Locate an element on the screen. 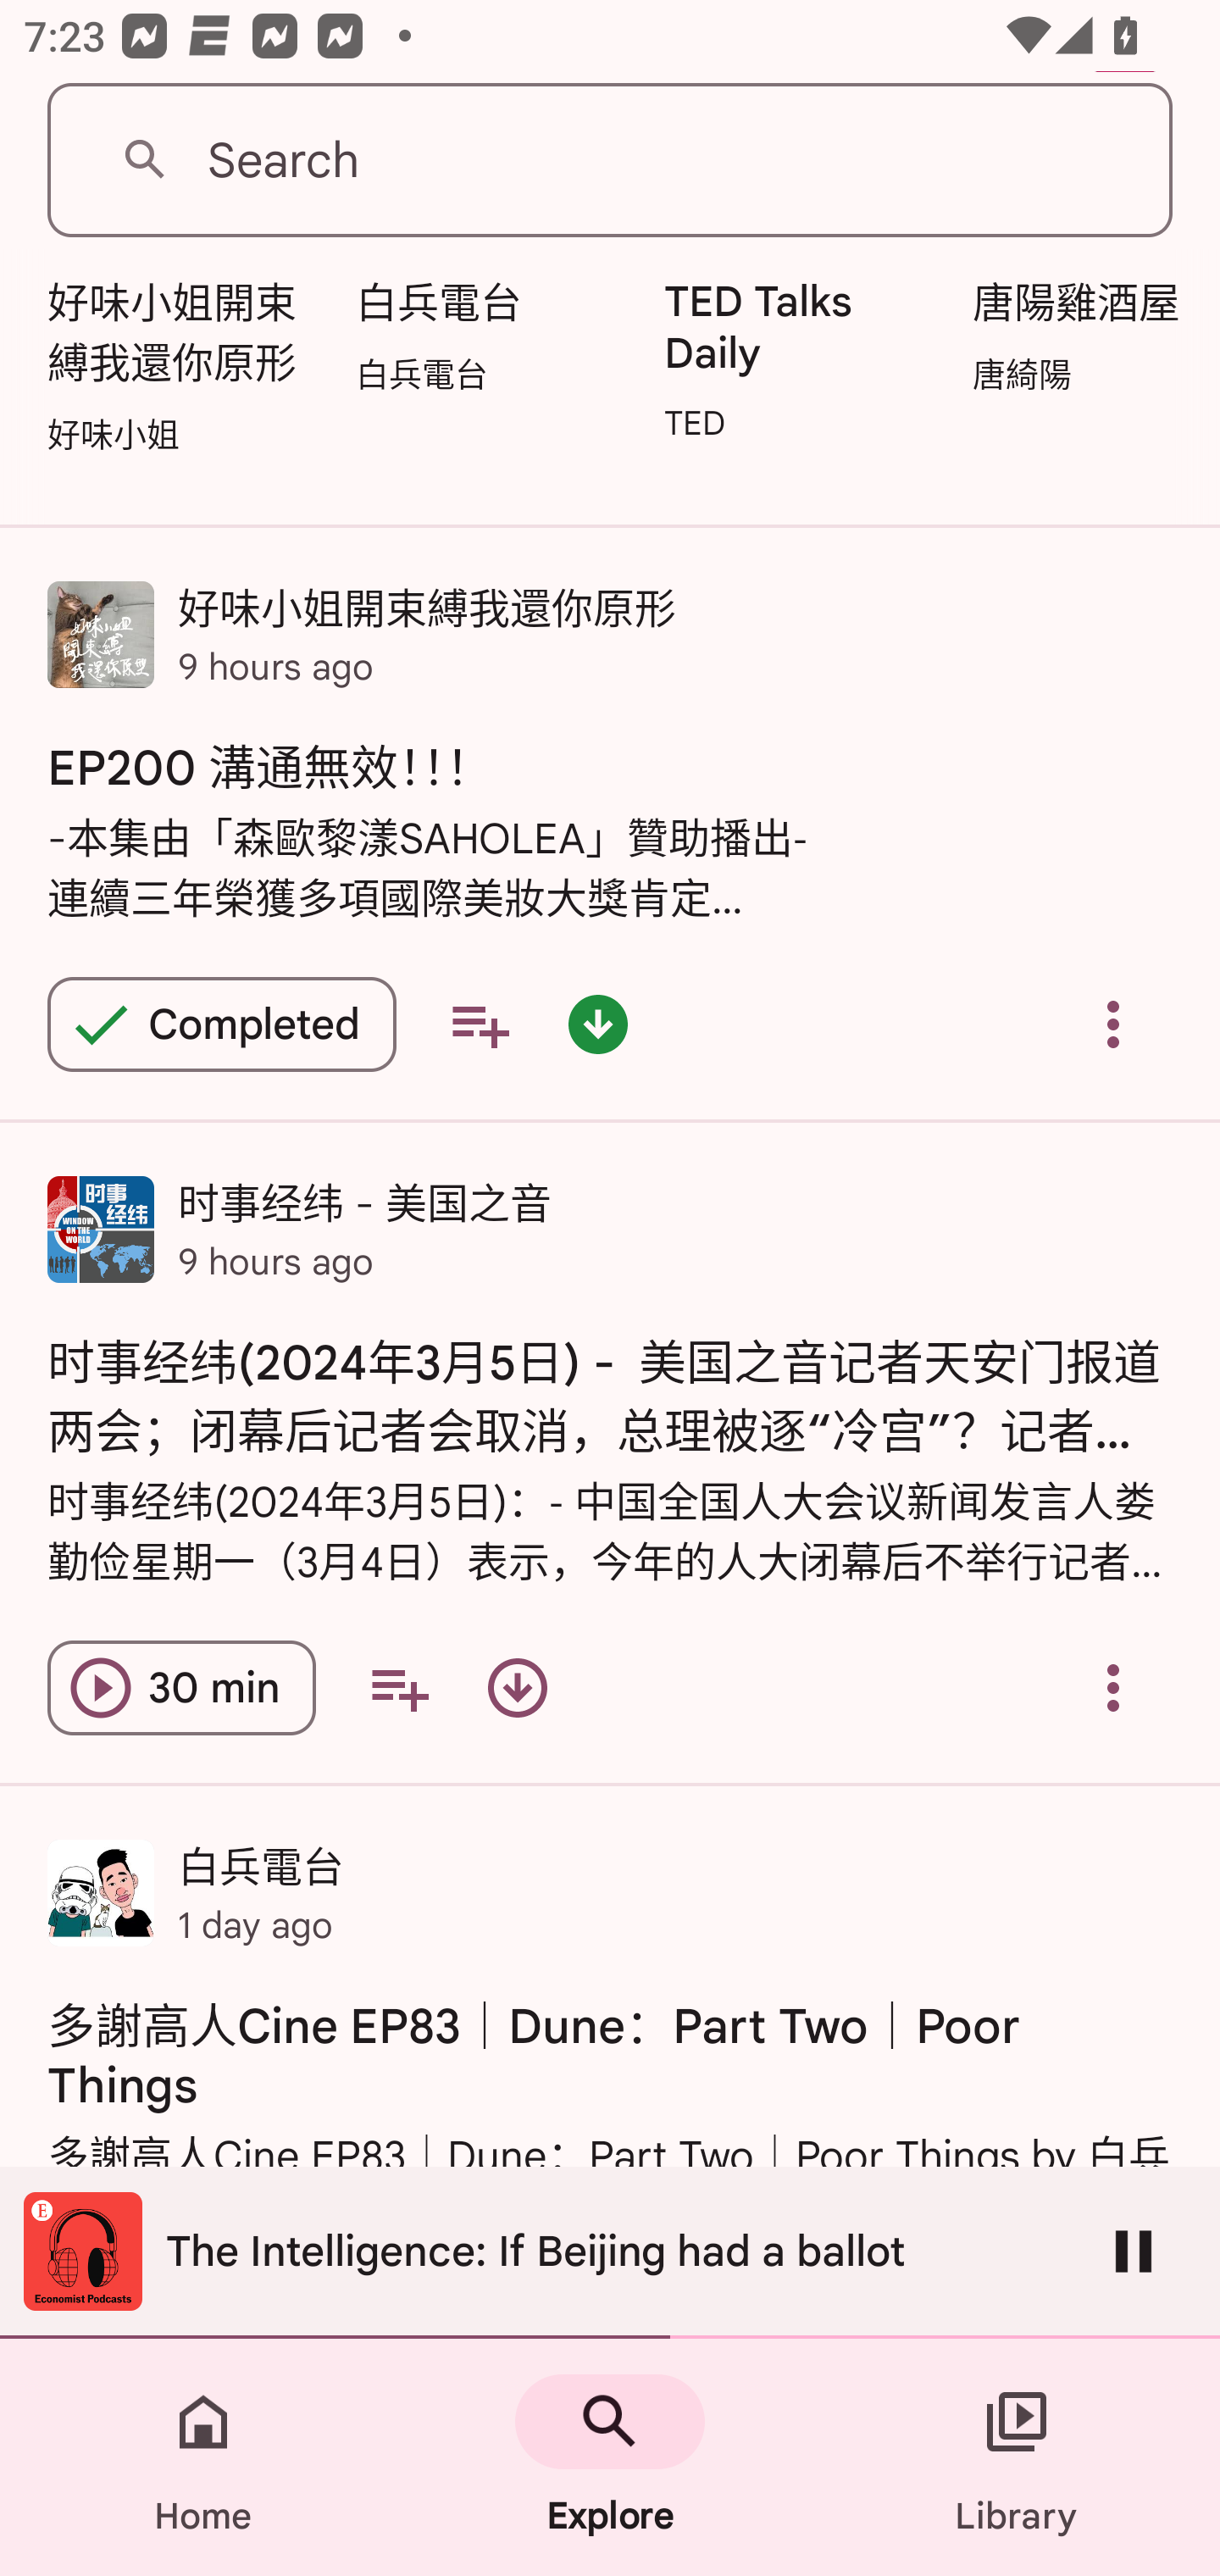 This screenshot has width=1220, height=2576. Add to your queue is located at coordinates (480, 1024).